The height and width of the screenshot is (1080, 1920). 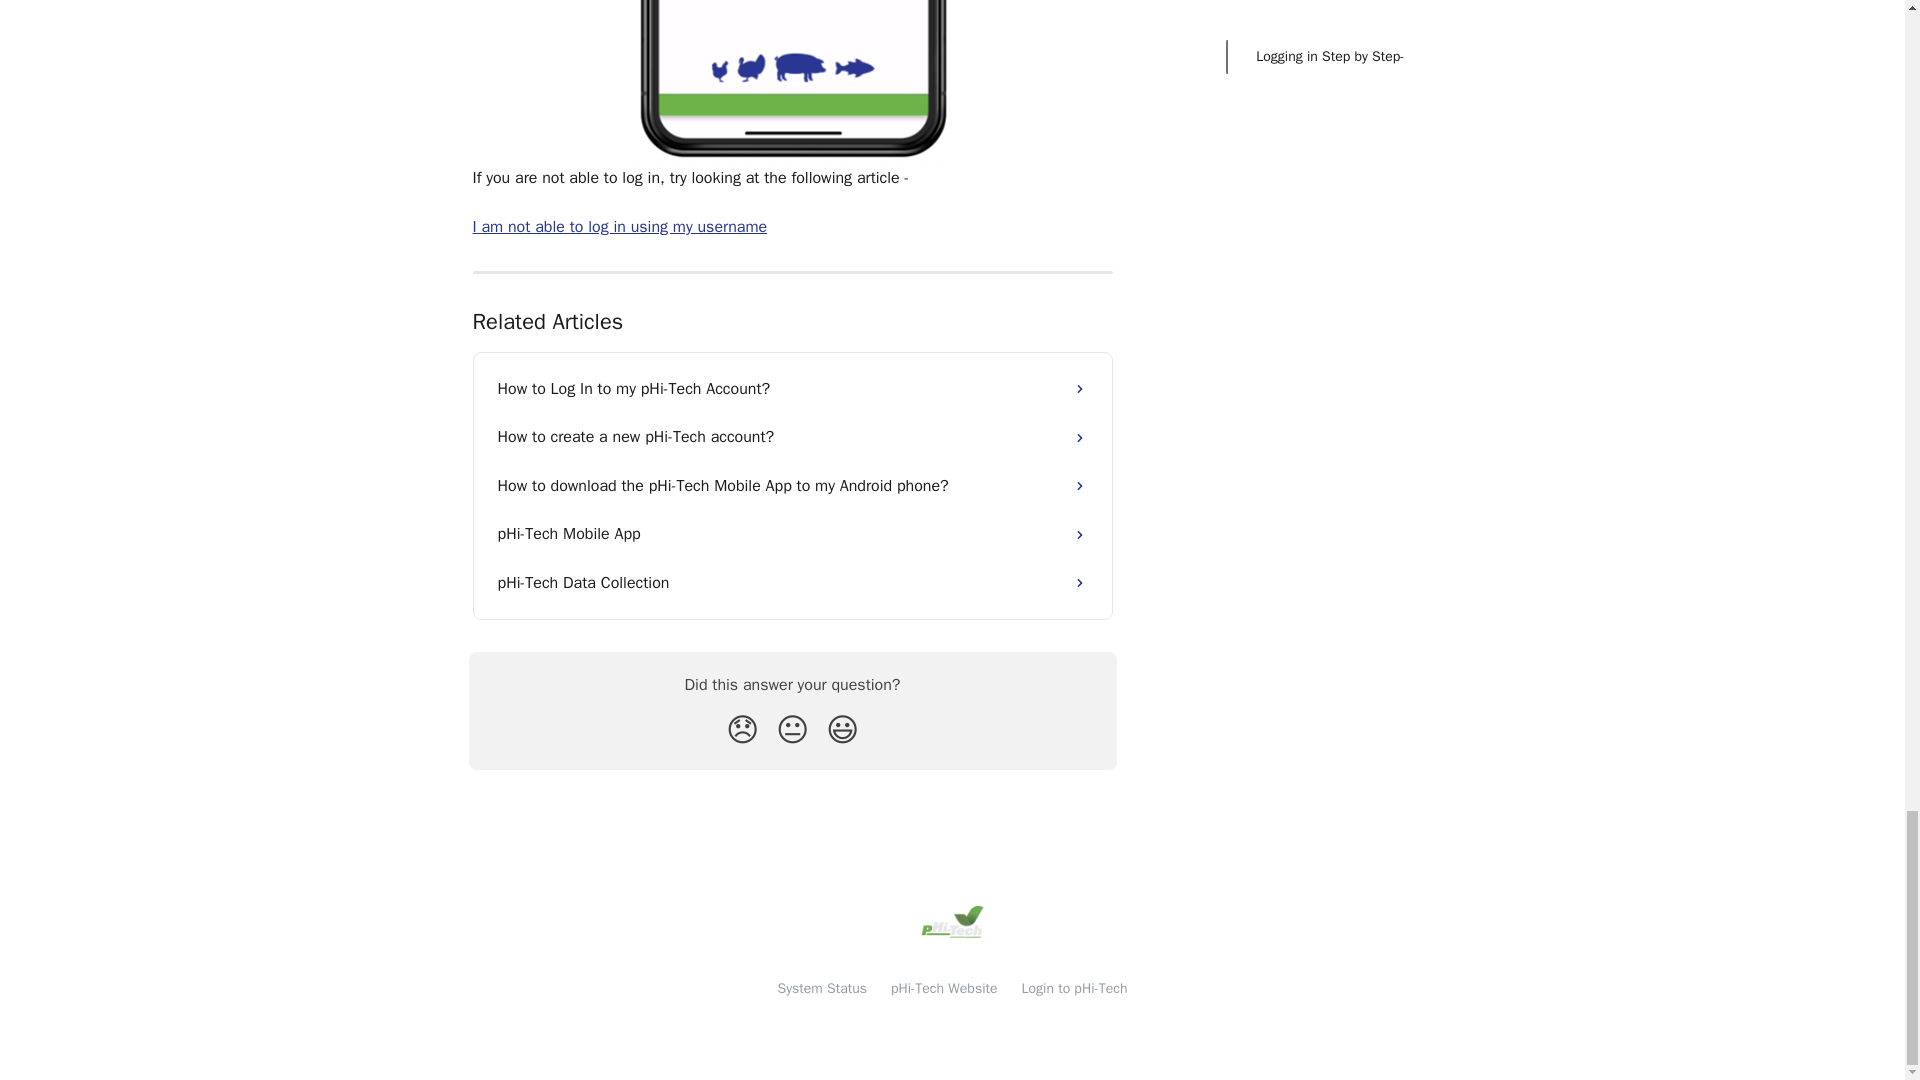 What do you see at coordinates (792, 534) in the screenshot?
I see `pHi-Tech Mobile App` at bounding box center [792, 534].